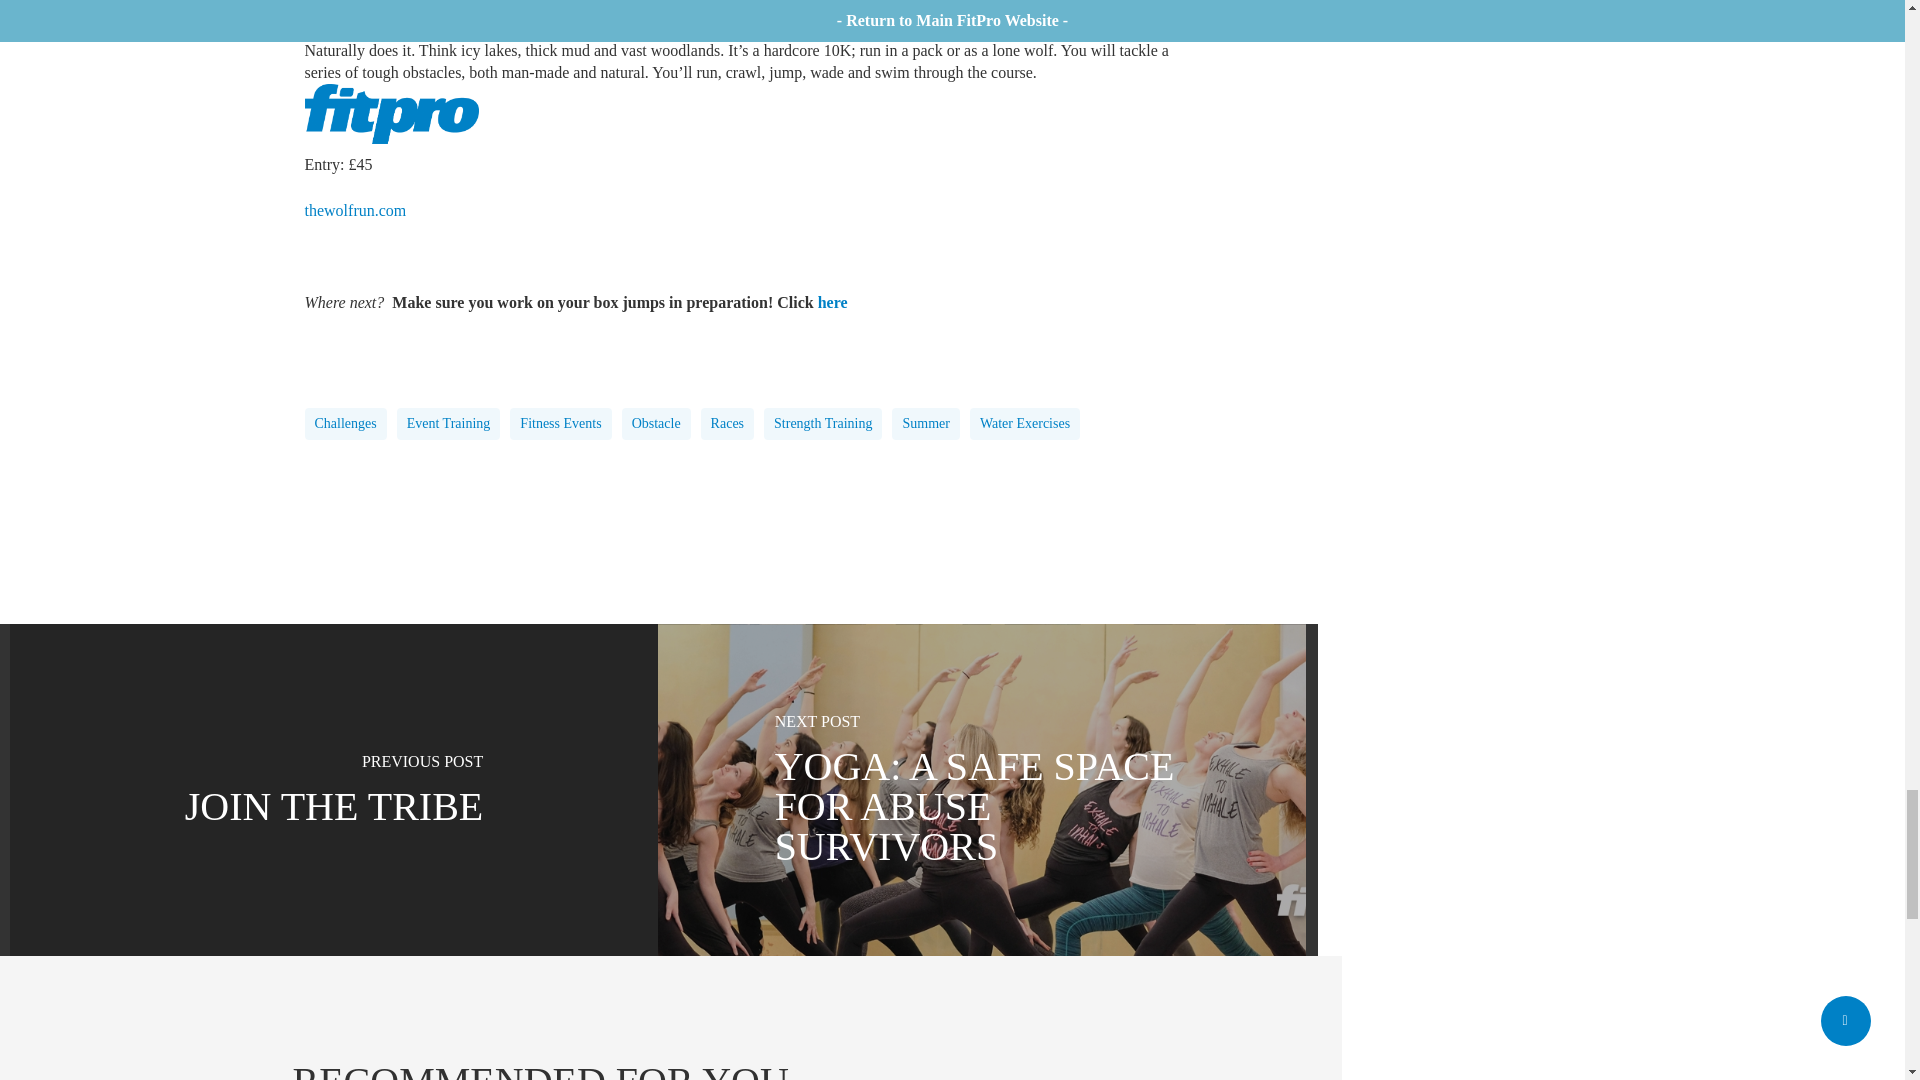 The image size is (1920, 1080). Describe the element at coordinates (1024, 424) in the screenshot. I see `Water Exercises` at that location.